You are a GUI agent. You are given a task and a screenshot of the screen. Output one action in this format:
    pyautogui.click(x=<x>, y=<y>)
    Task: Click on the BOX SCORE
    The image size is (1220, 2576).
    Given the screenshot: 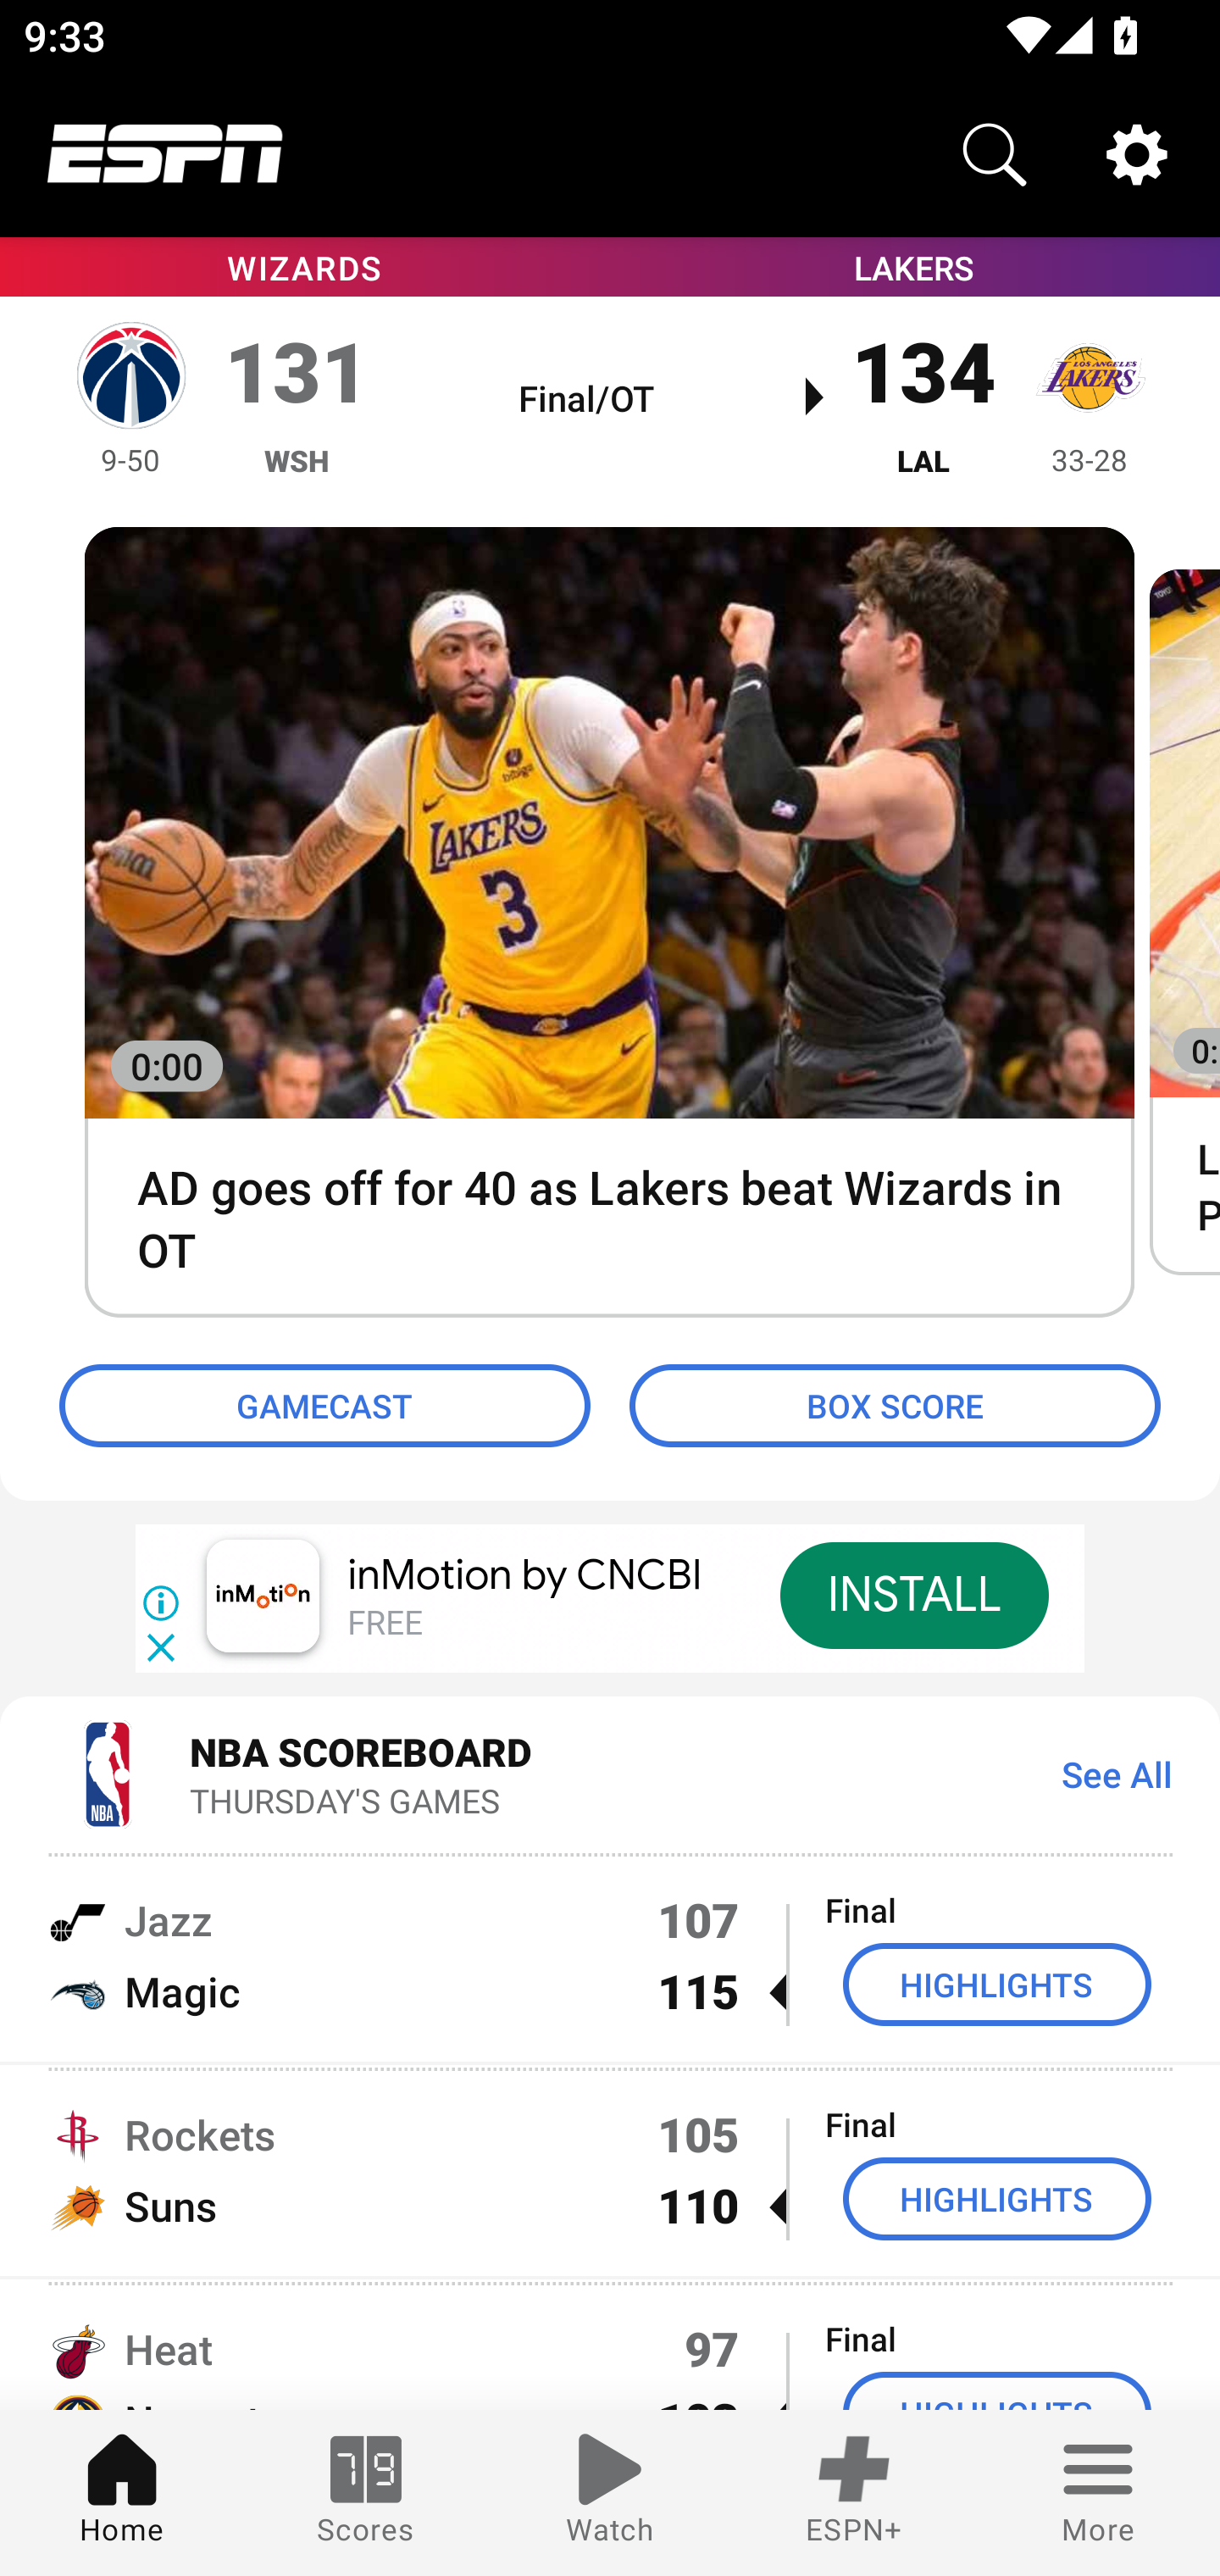 What is the action you would take?
    pyautogui.click(x=895, y=1407)
    